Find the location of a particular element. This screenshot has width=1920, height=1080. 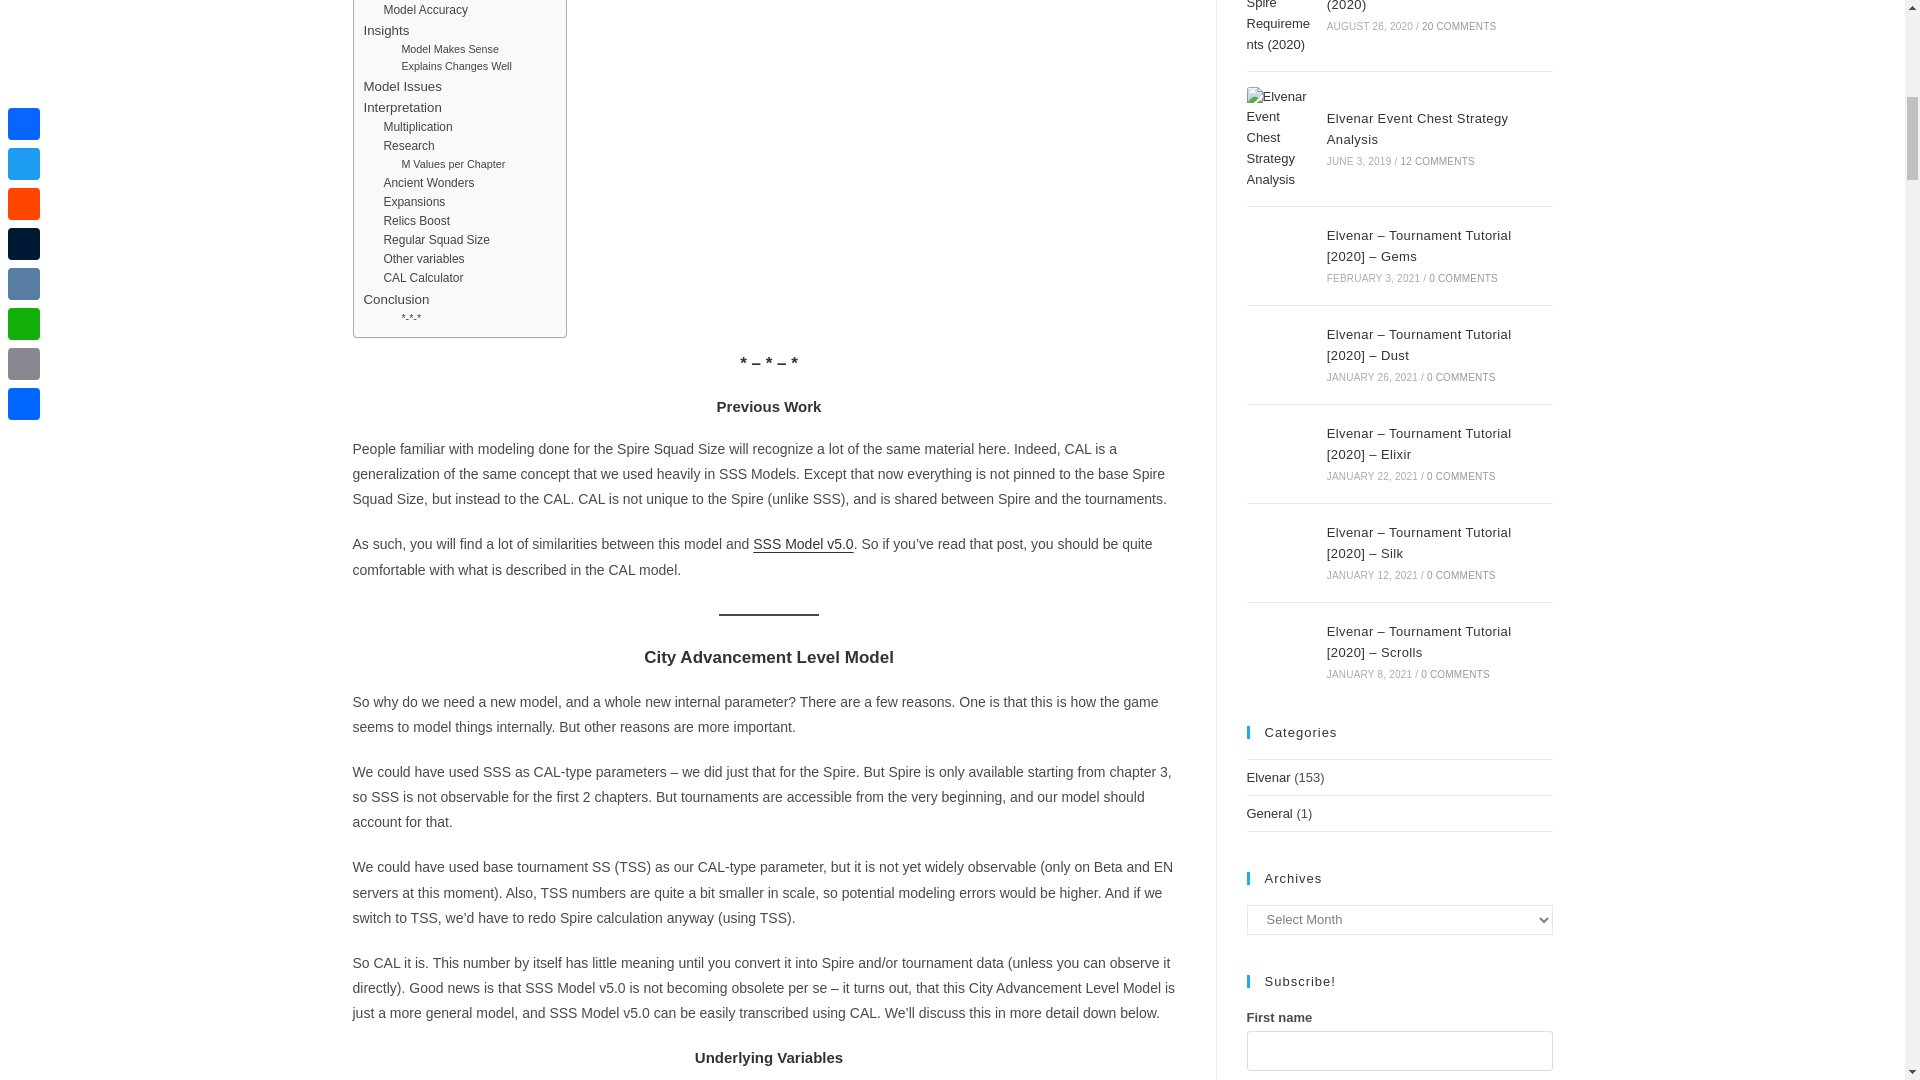

Model Makes Sense is located at coordinates (450, 50).